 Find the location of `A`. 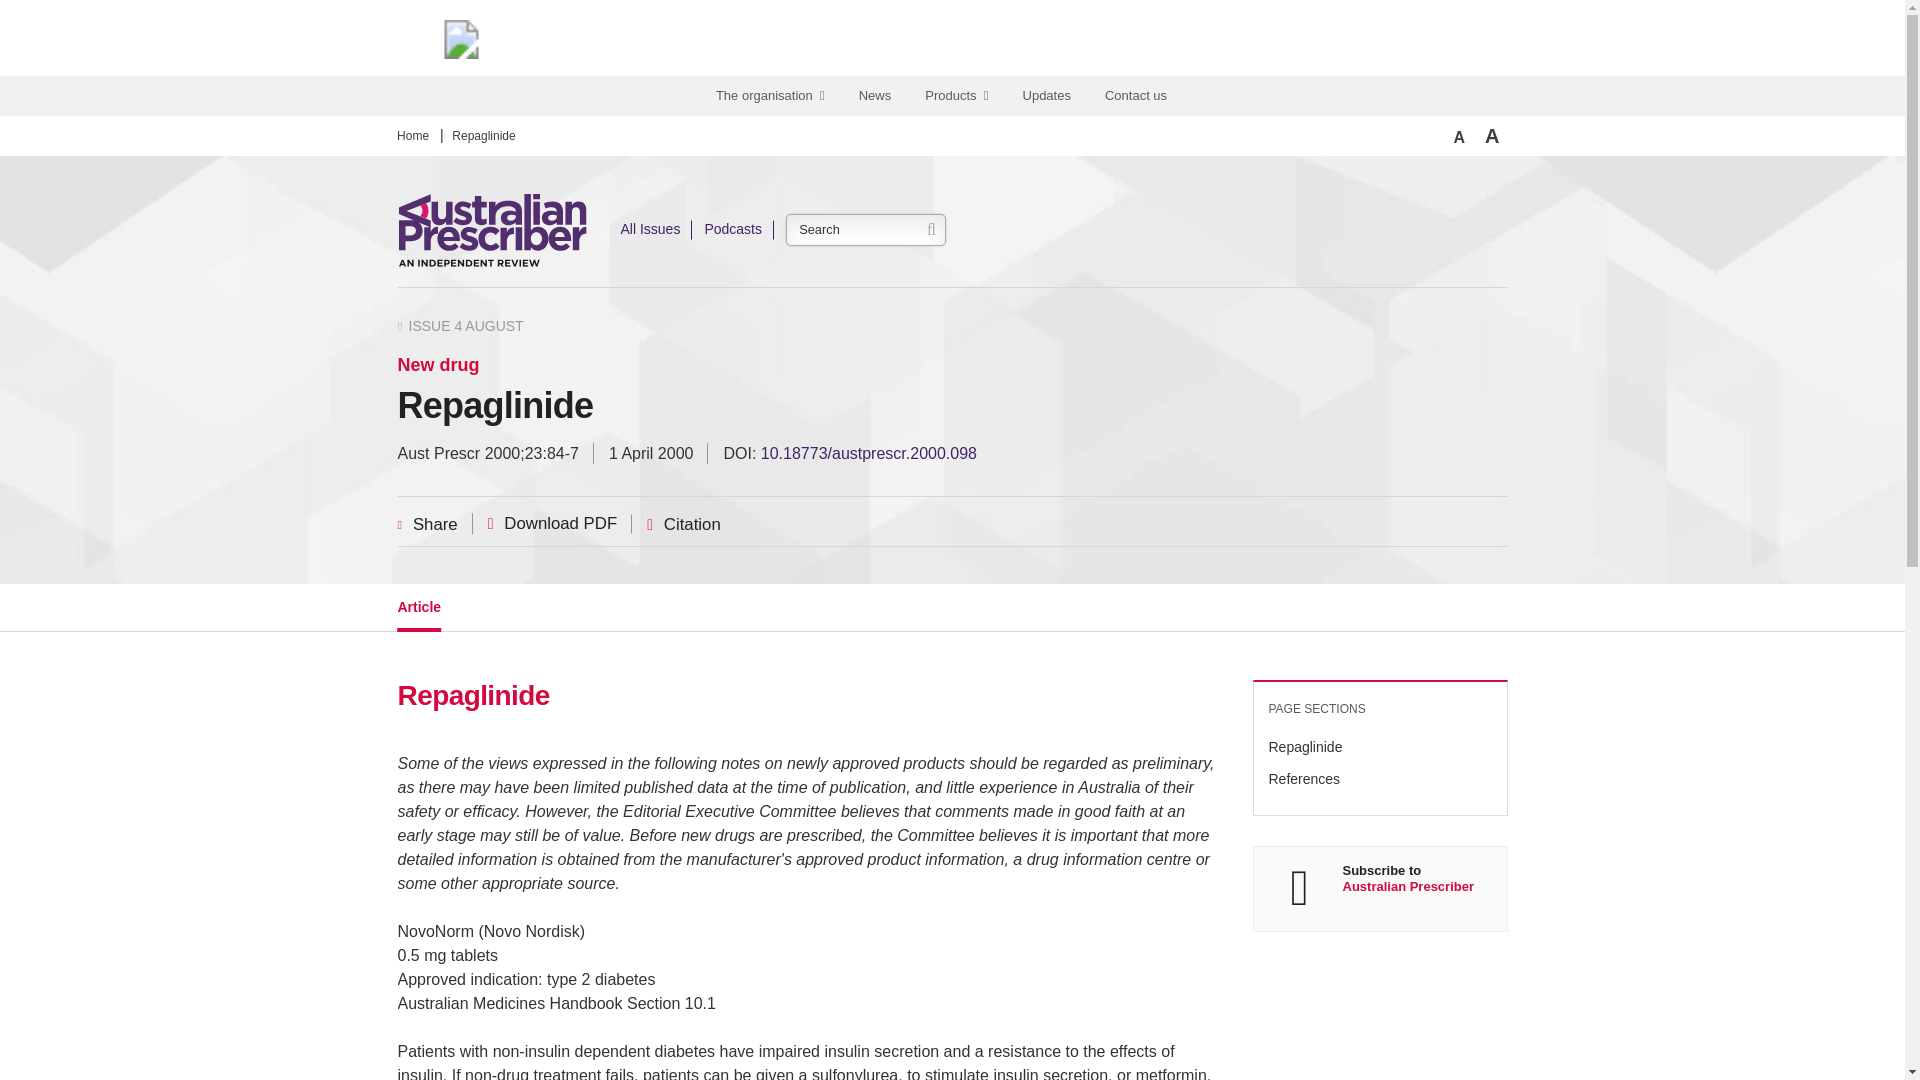

A is located at coordinates (1492, 136).